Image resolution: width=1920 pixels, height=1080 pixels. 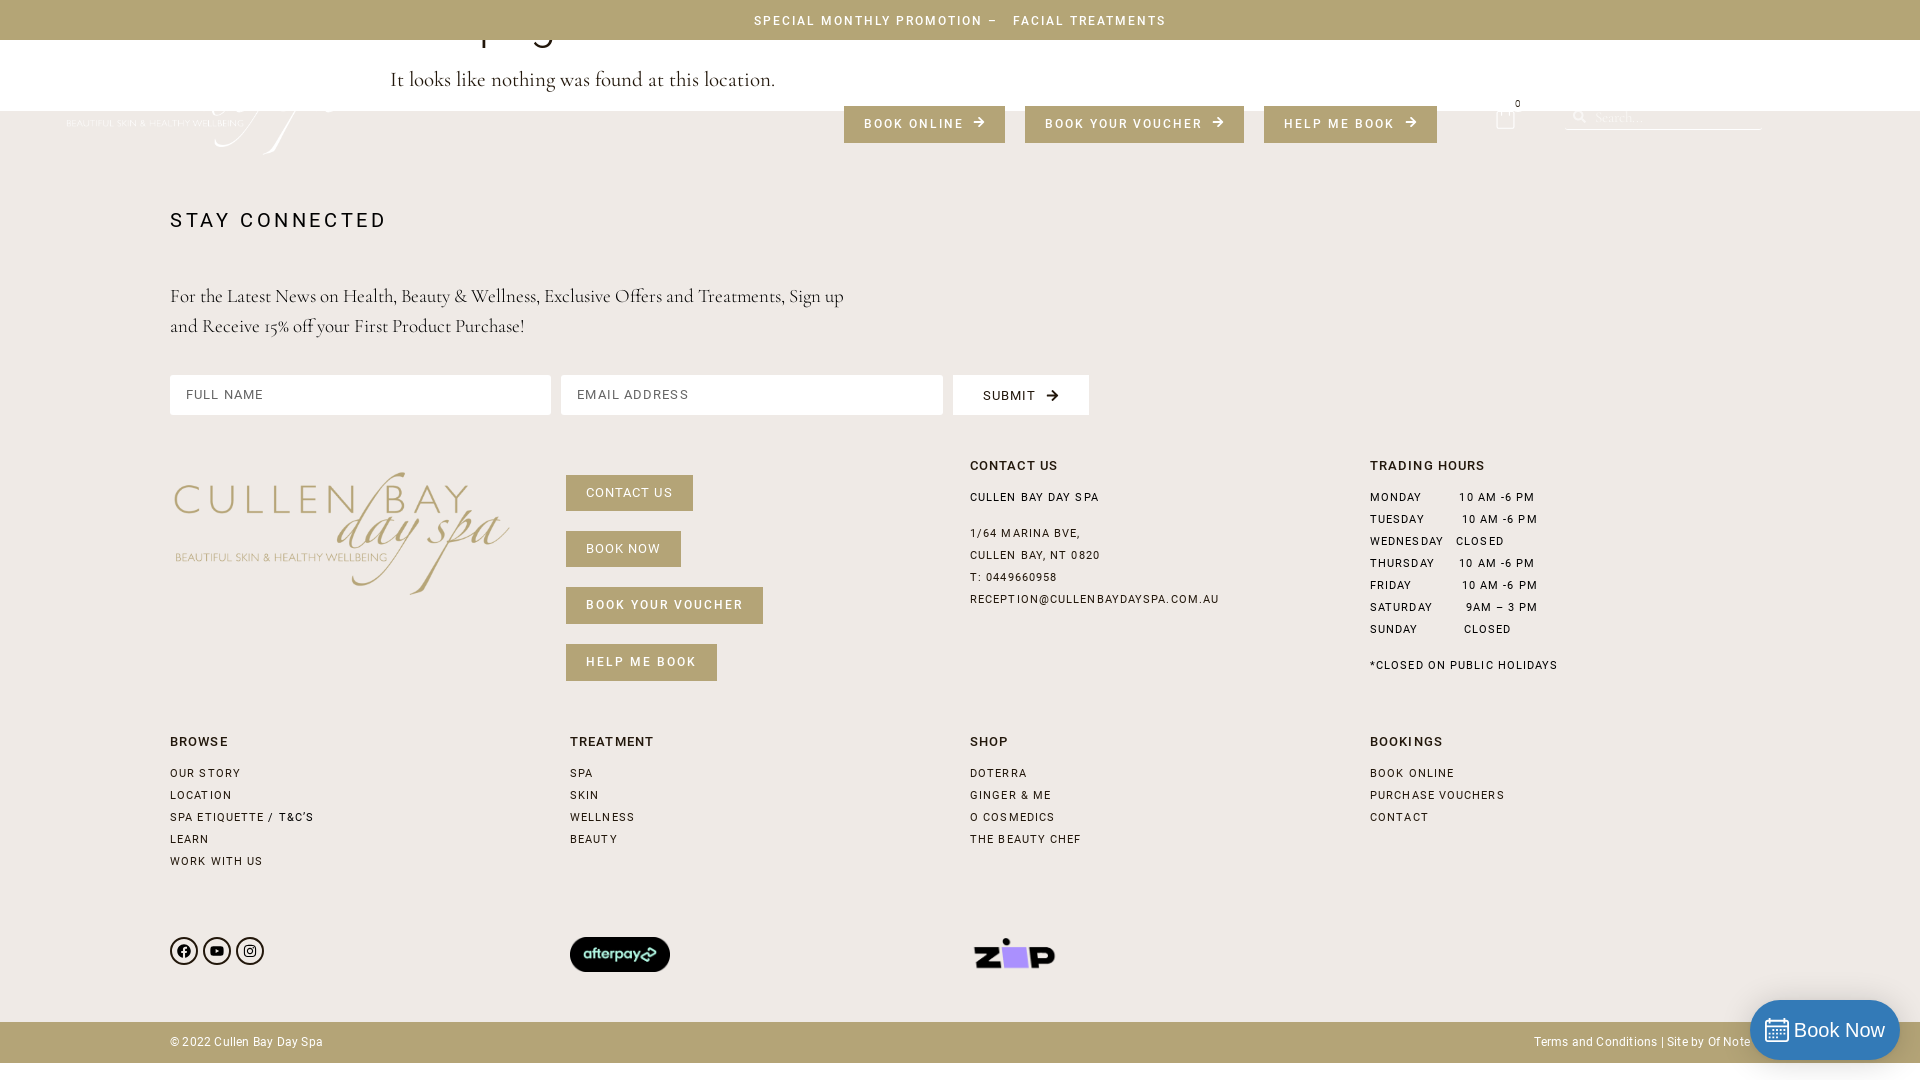 I want to click on OUR STORY, so click(x=918, y=72).